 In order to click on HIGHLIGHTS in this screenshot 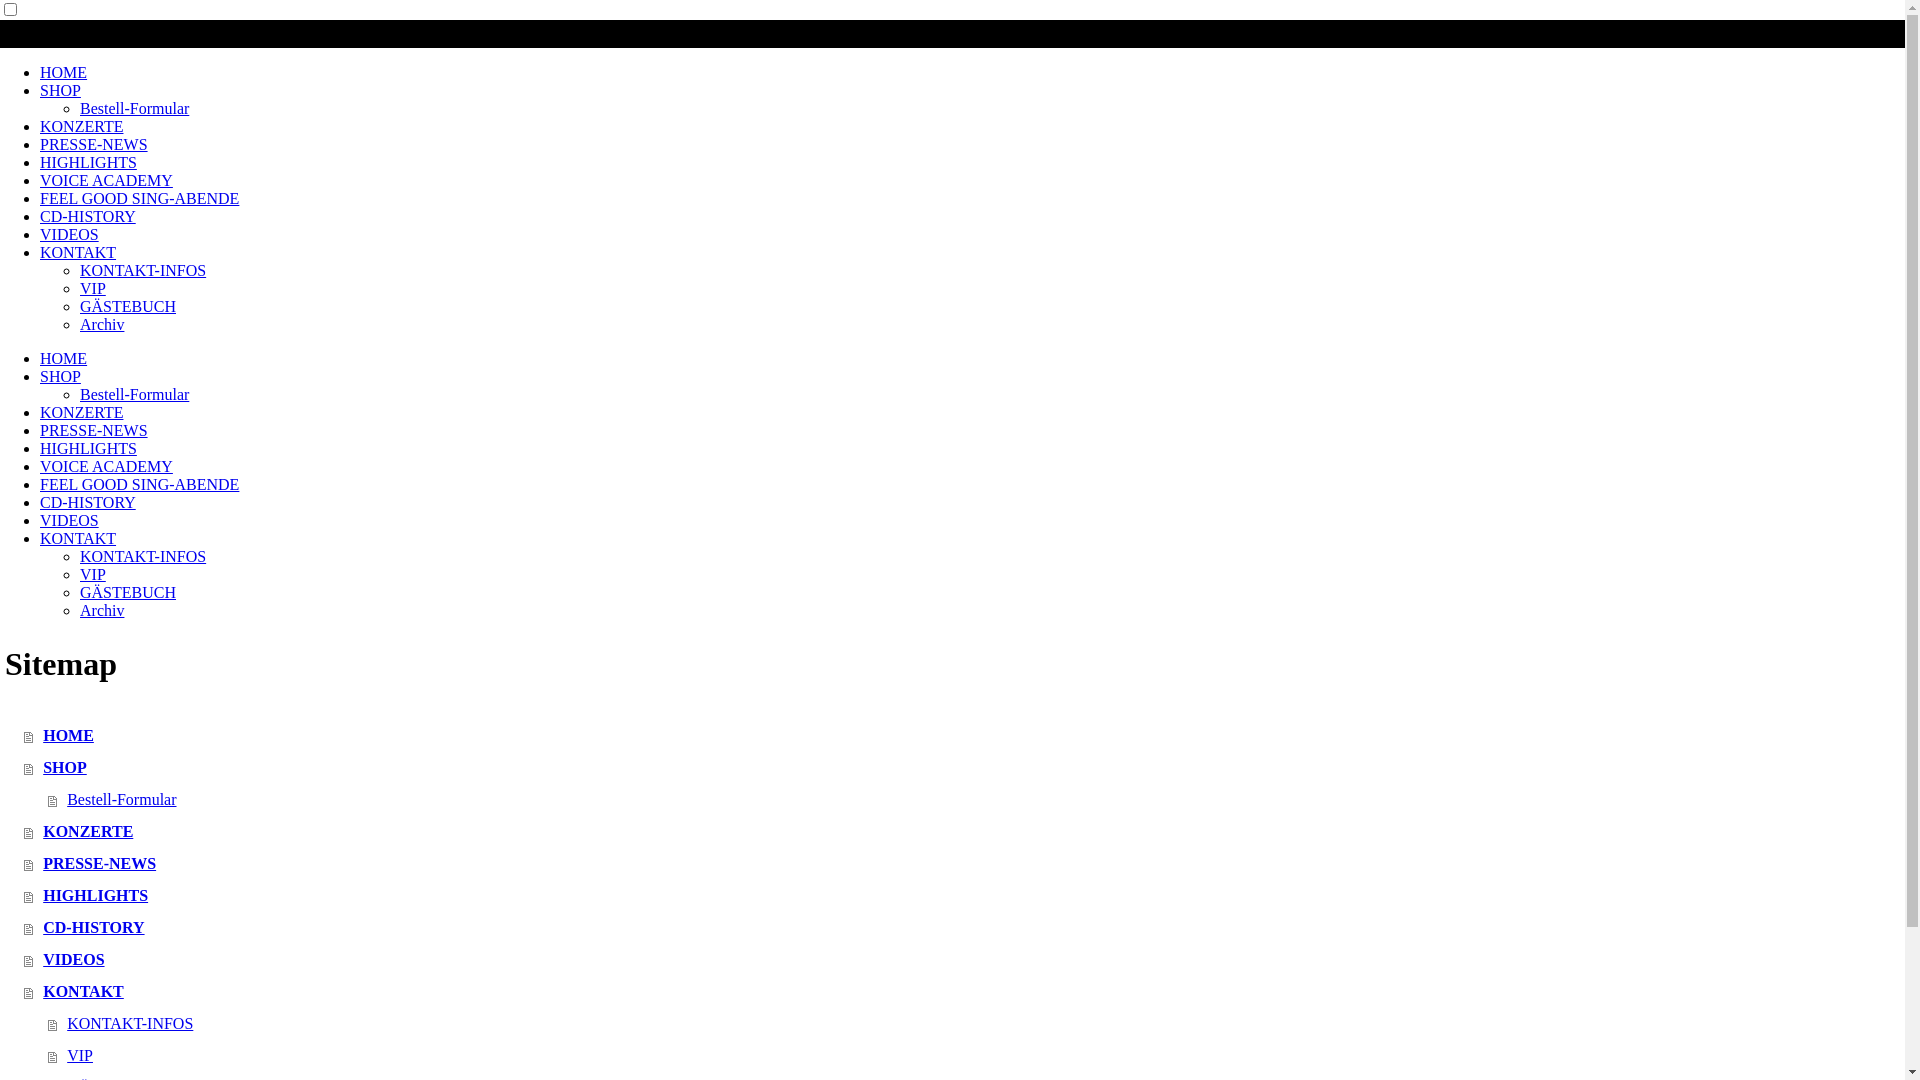, I will do `click(88, 448)`.